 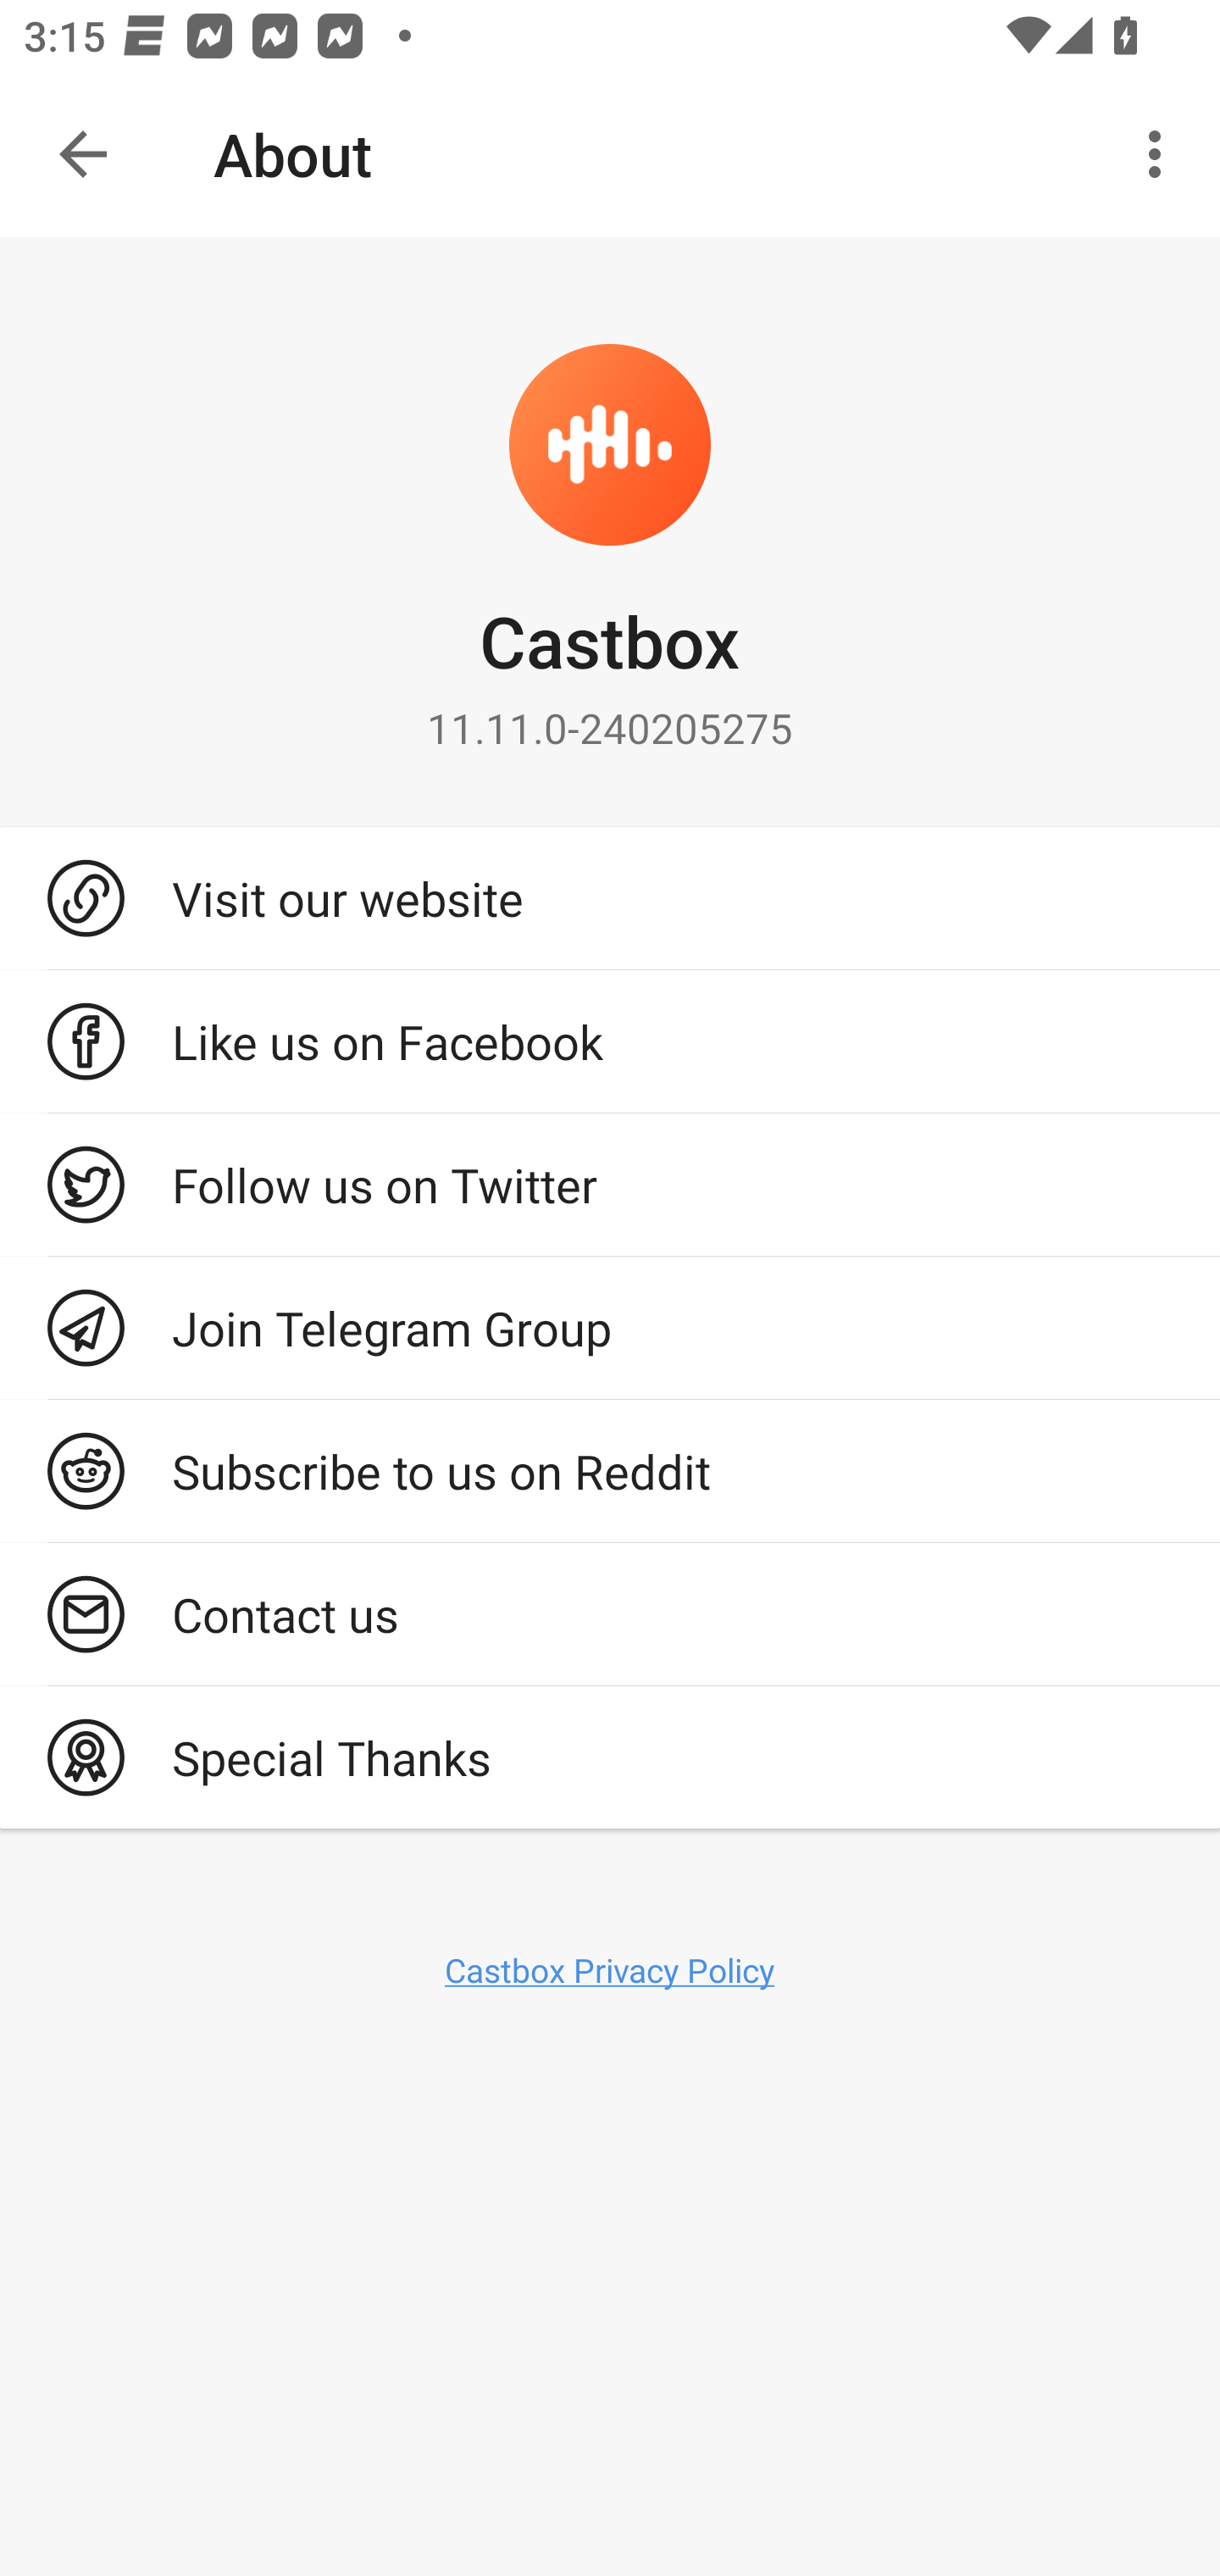 I want to click on Navigate up, so click(x=83, y=154).